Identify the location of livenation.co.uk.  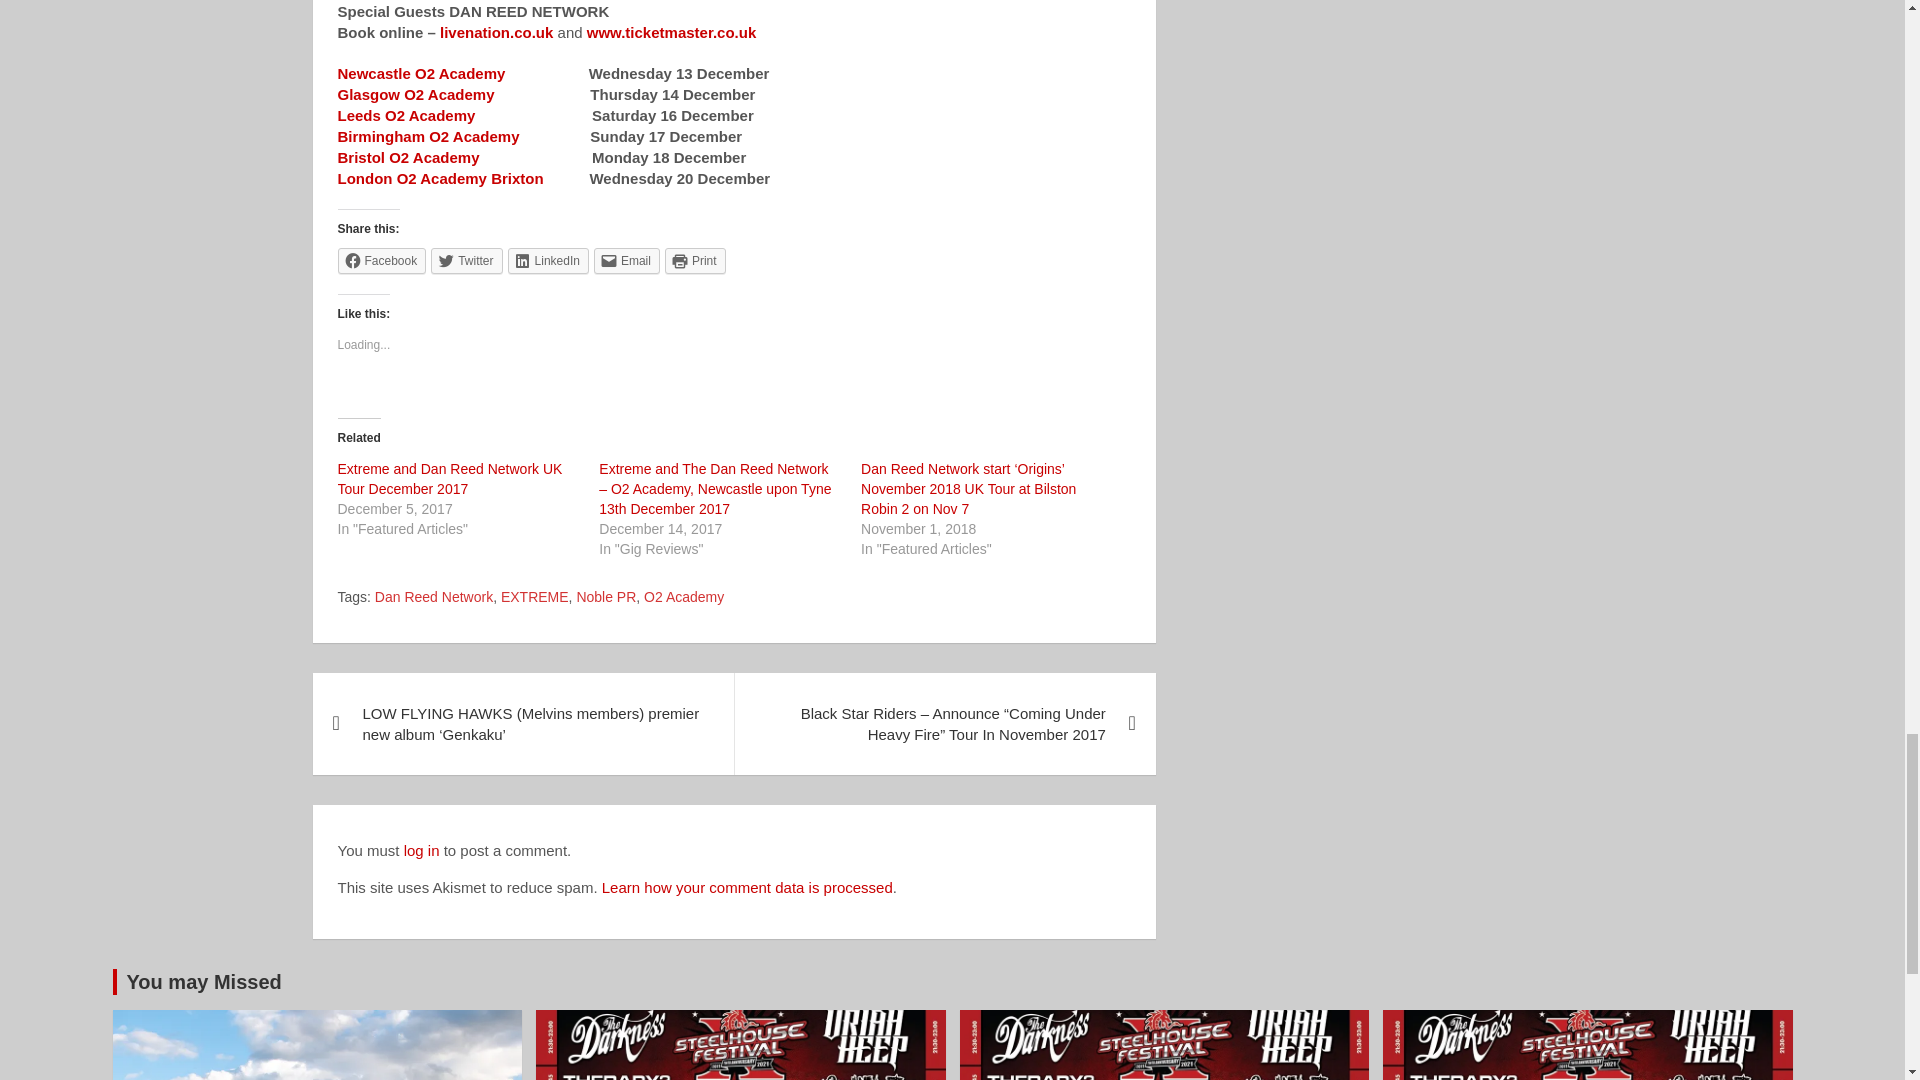
(496, 32).